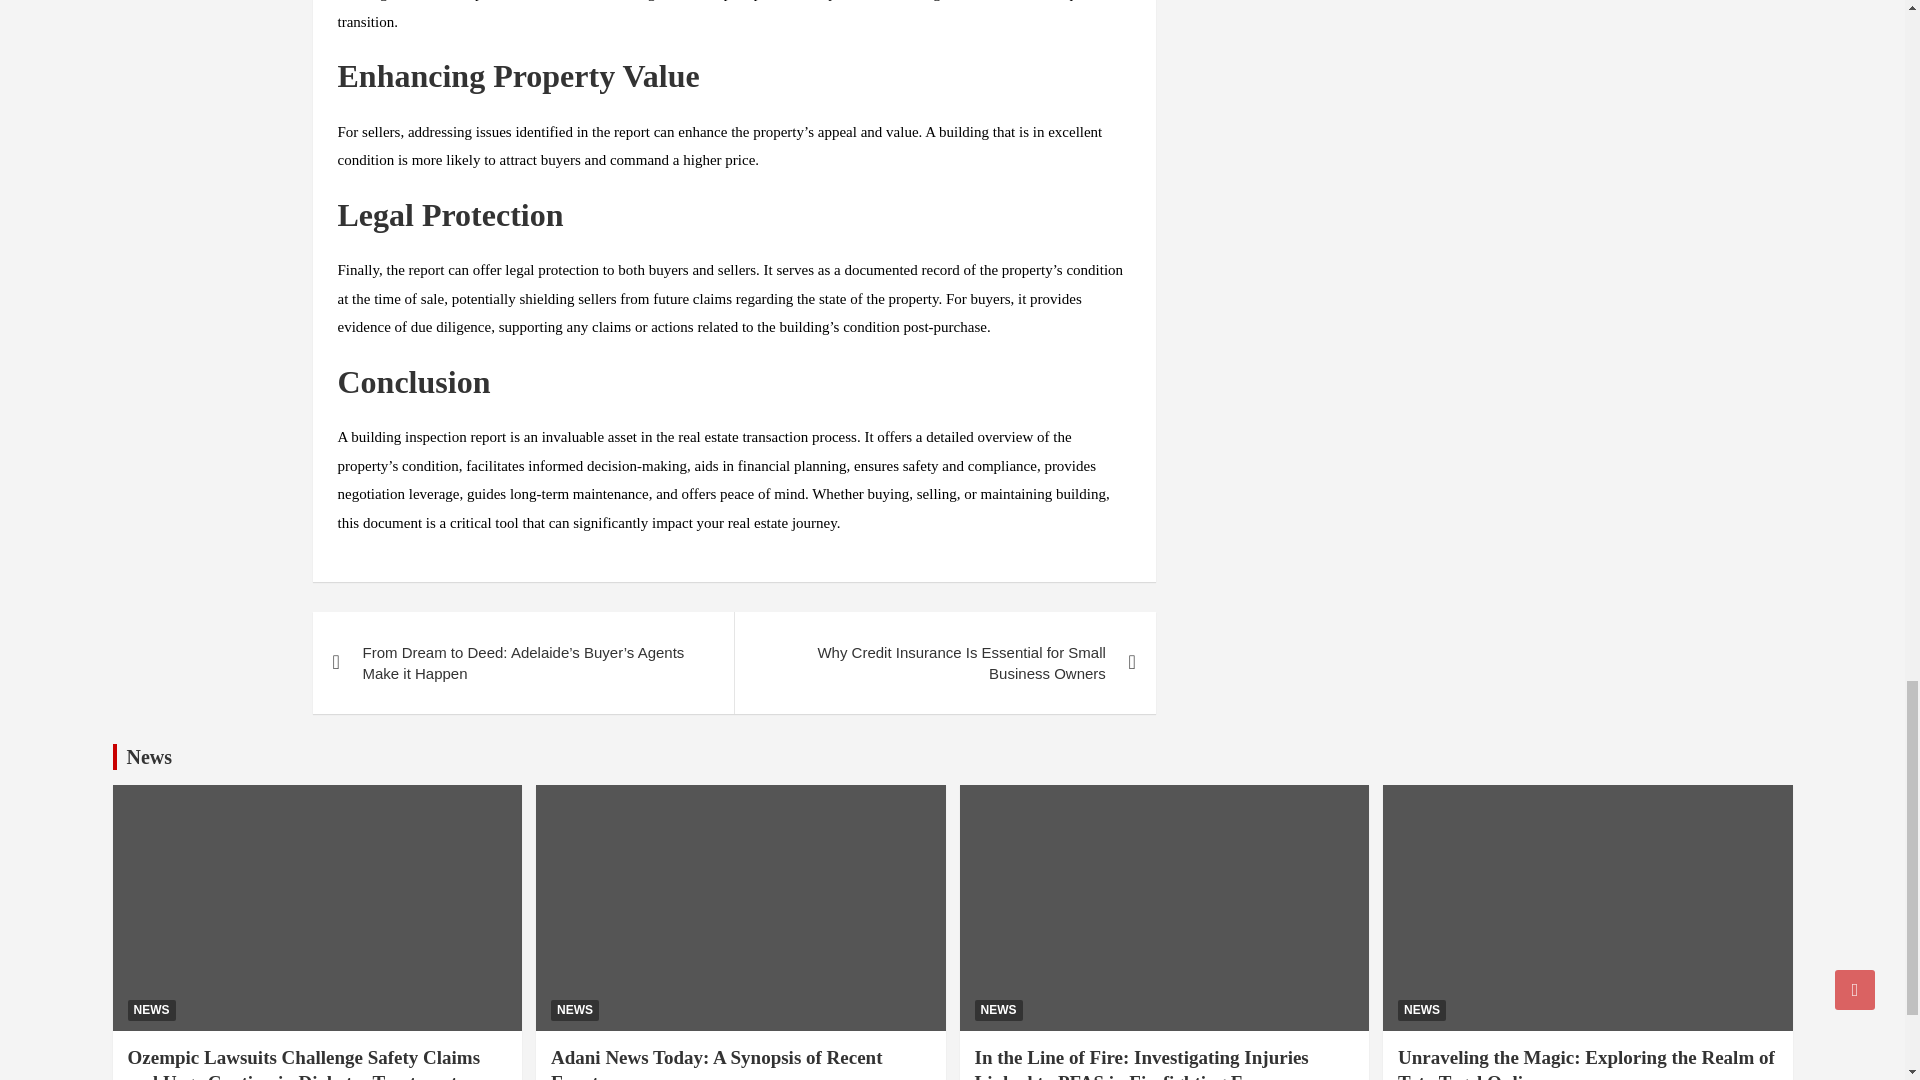 This screenshot has width=1920, height=1080. Describe the element at coordinates (944, 662) in the screenshot. I see `Why Credit Insurance Is Essential for Small Business Owners` at that location.